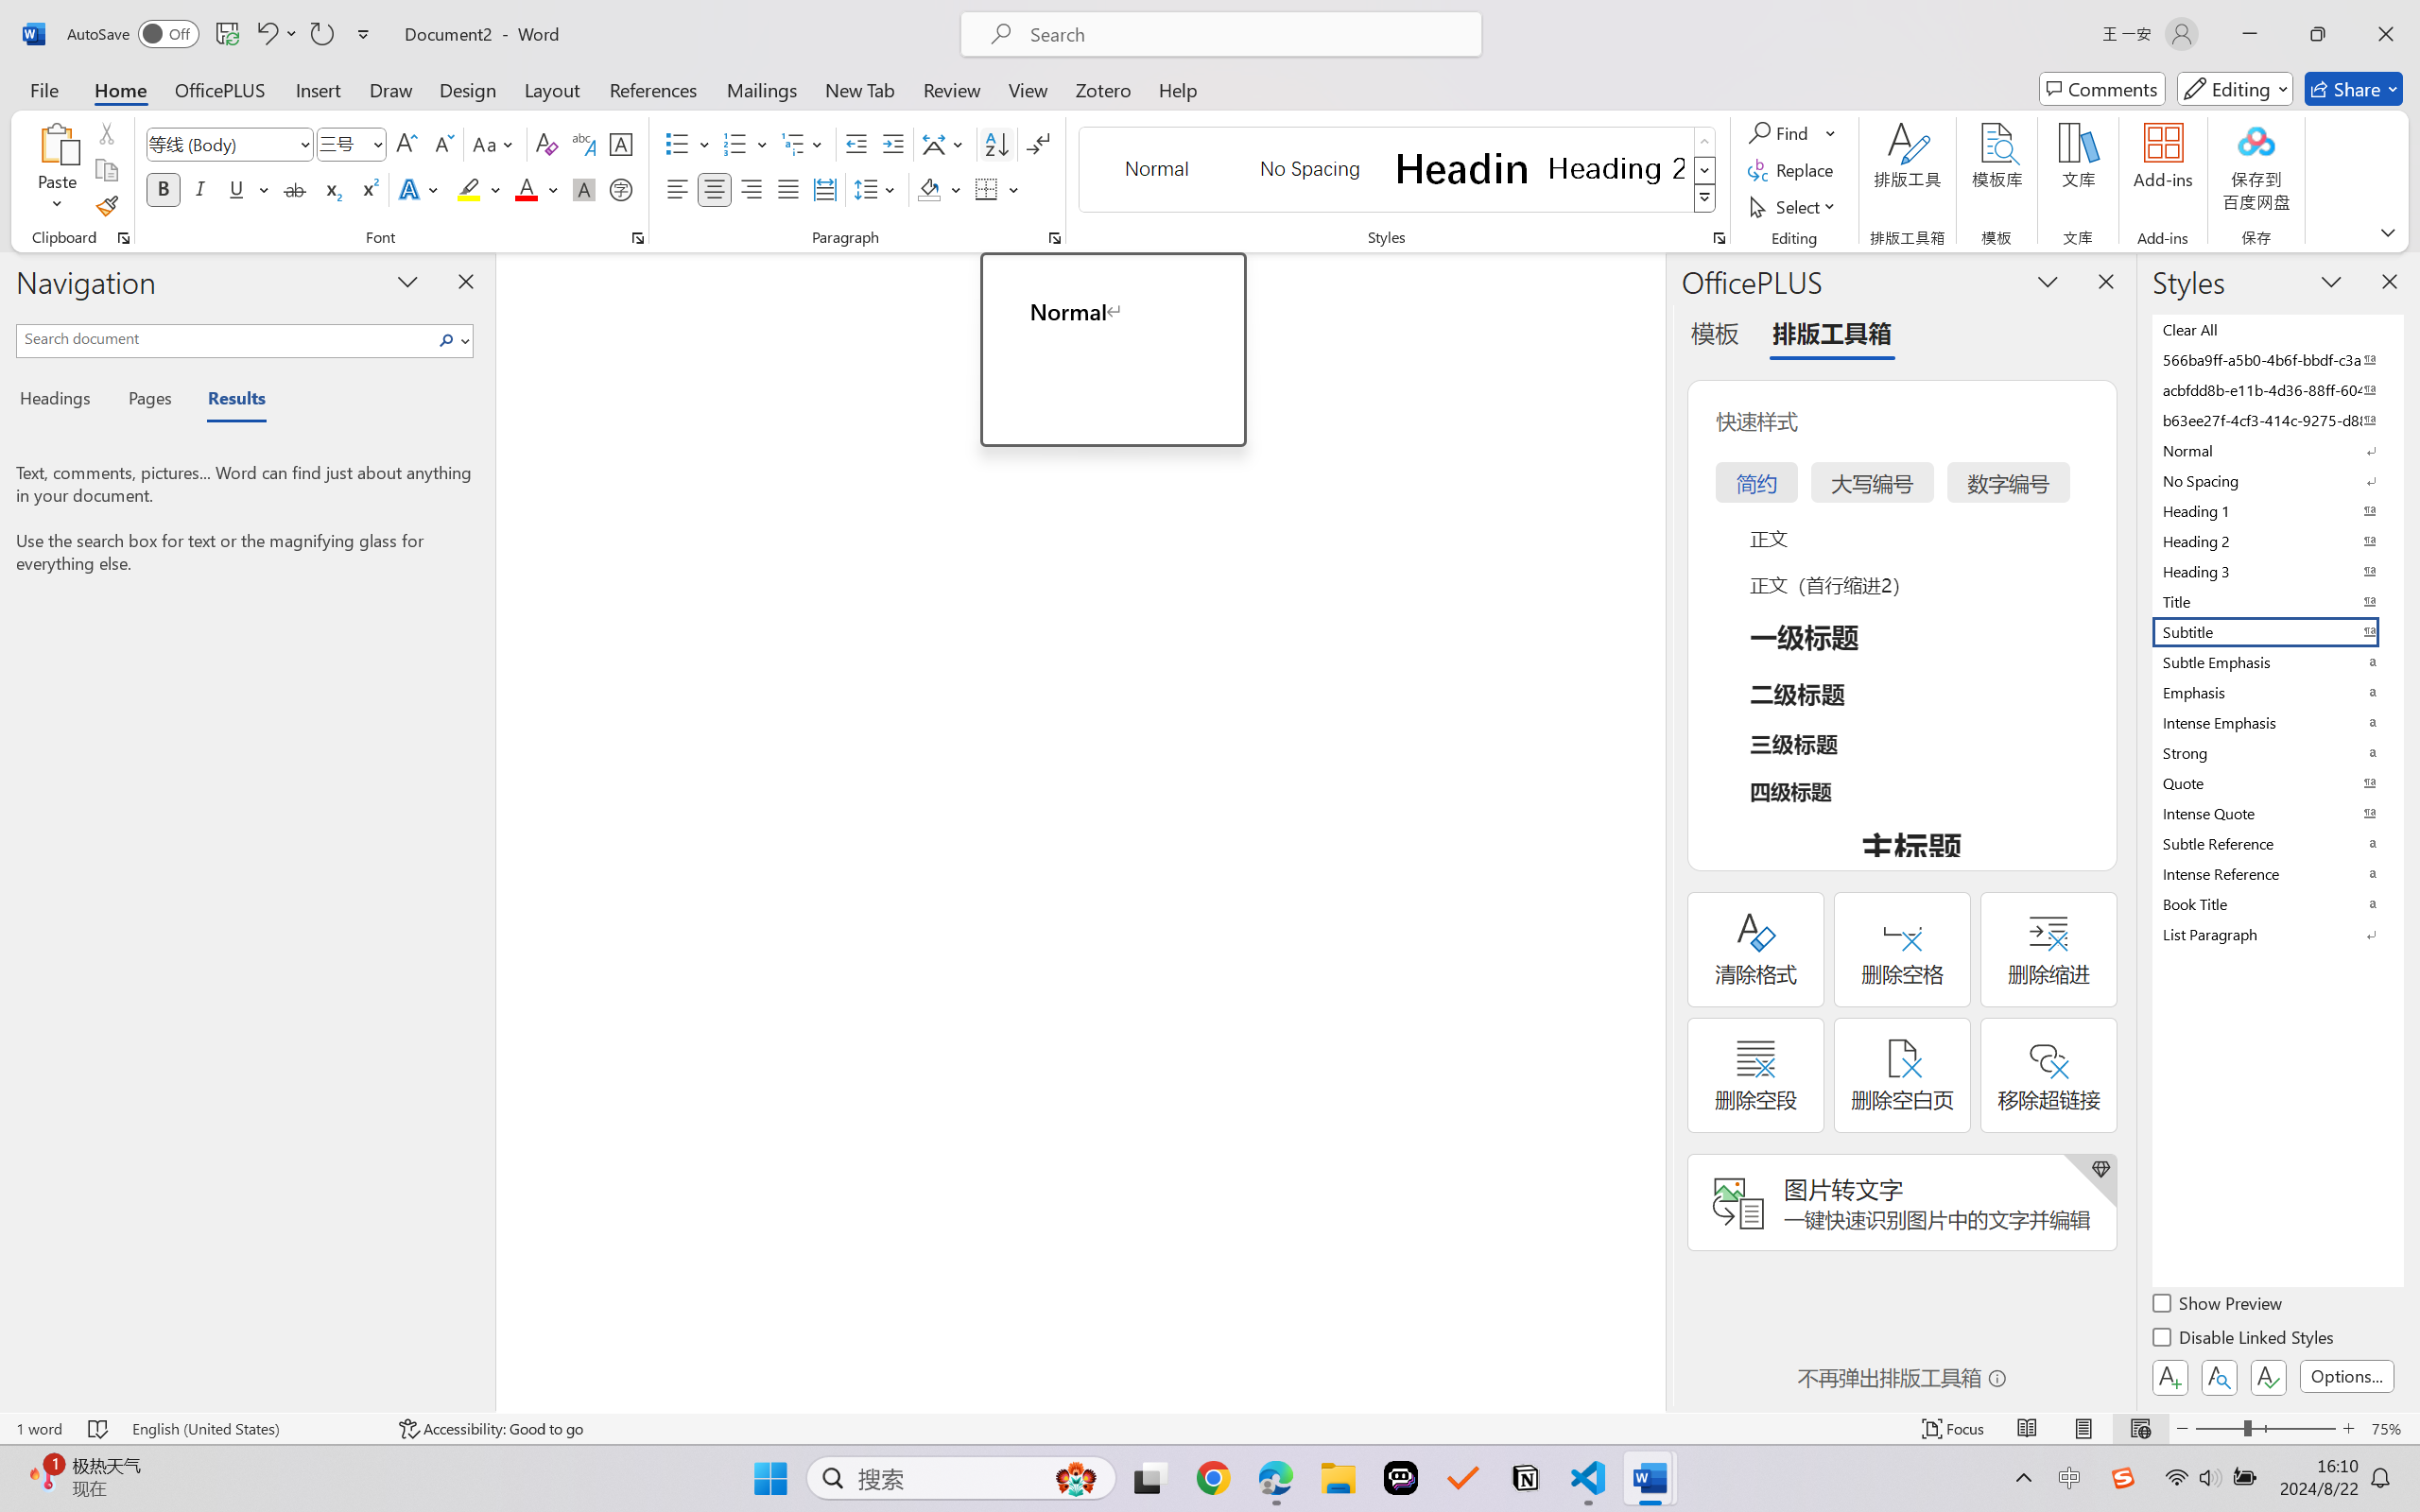  What do you see at coordinates (2048, 281) in the screenshot?
I see `Task Pane Options` at bounding box center [2048, 281].